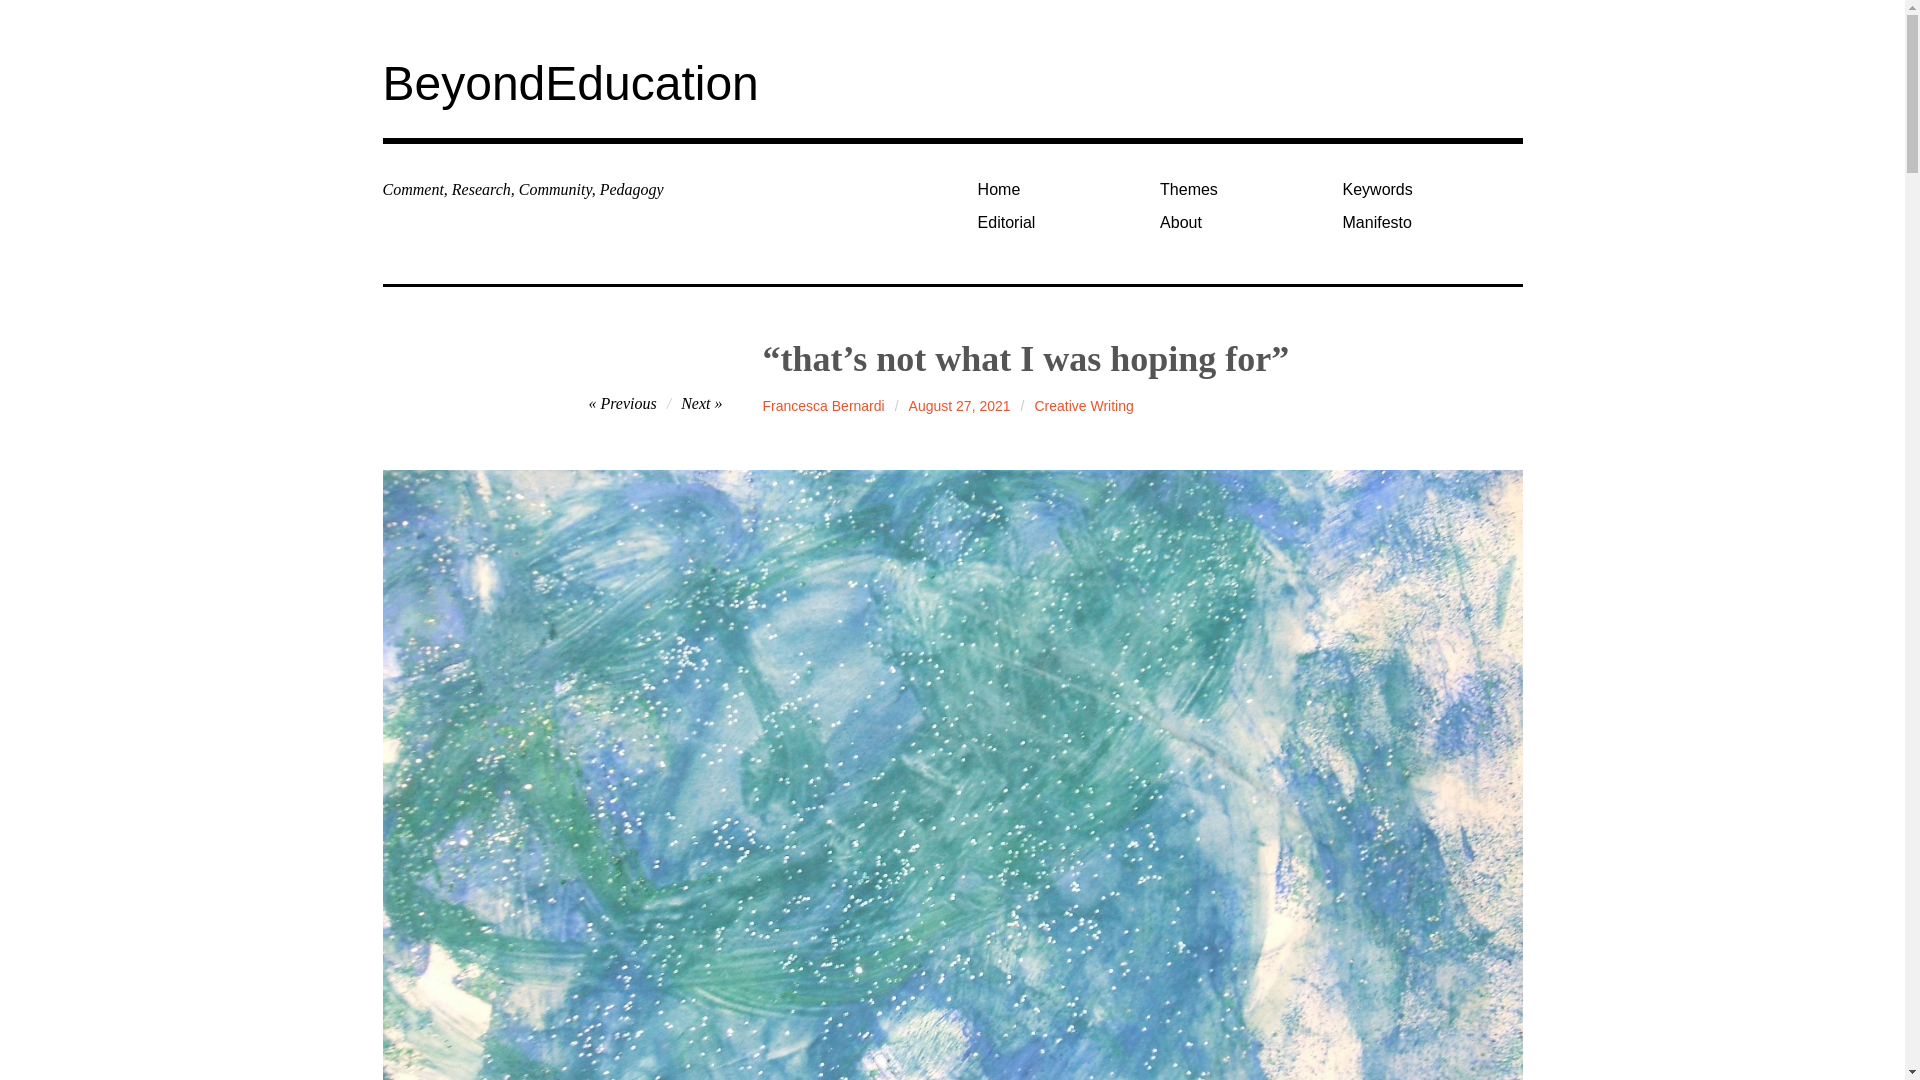 The image size is (1920, 1080). I want to click on Creative Writing, so click(1083, 406).